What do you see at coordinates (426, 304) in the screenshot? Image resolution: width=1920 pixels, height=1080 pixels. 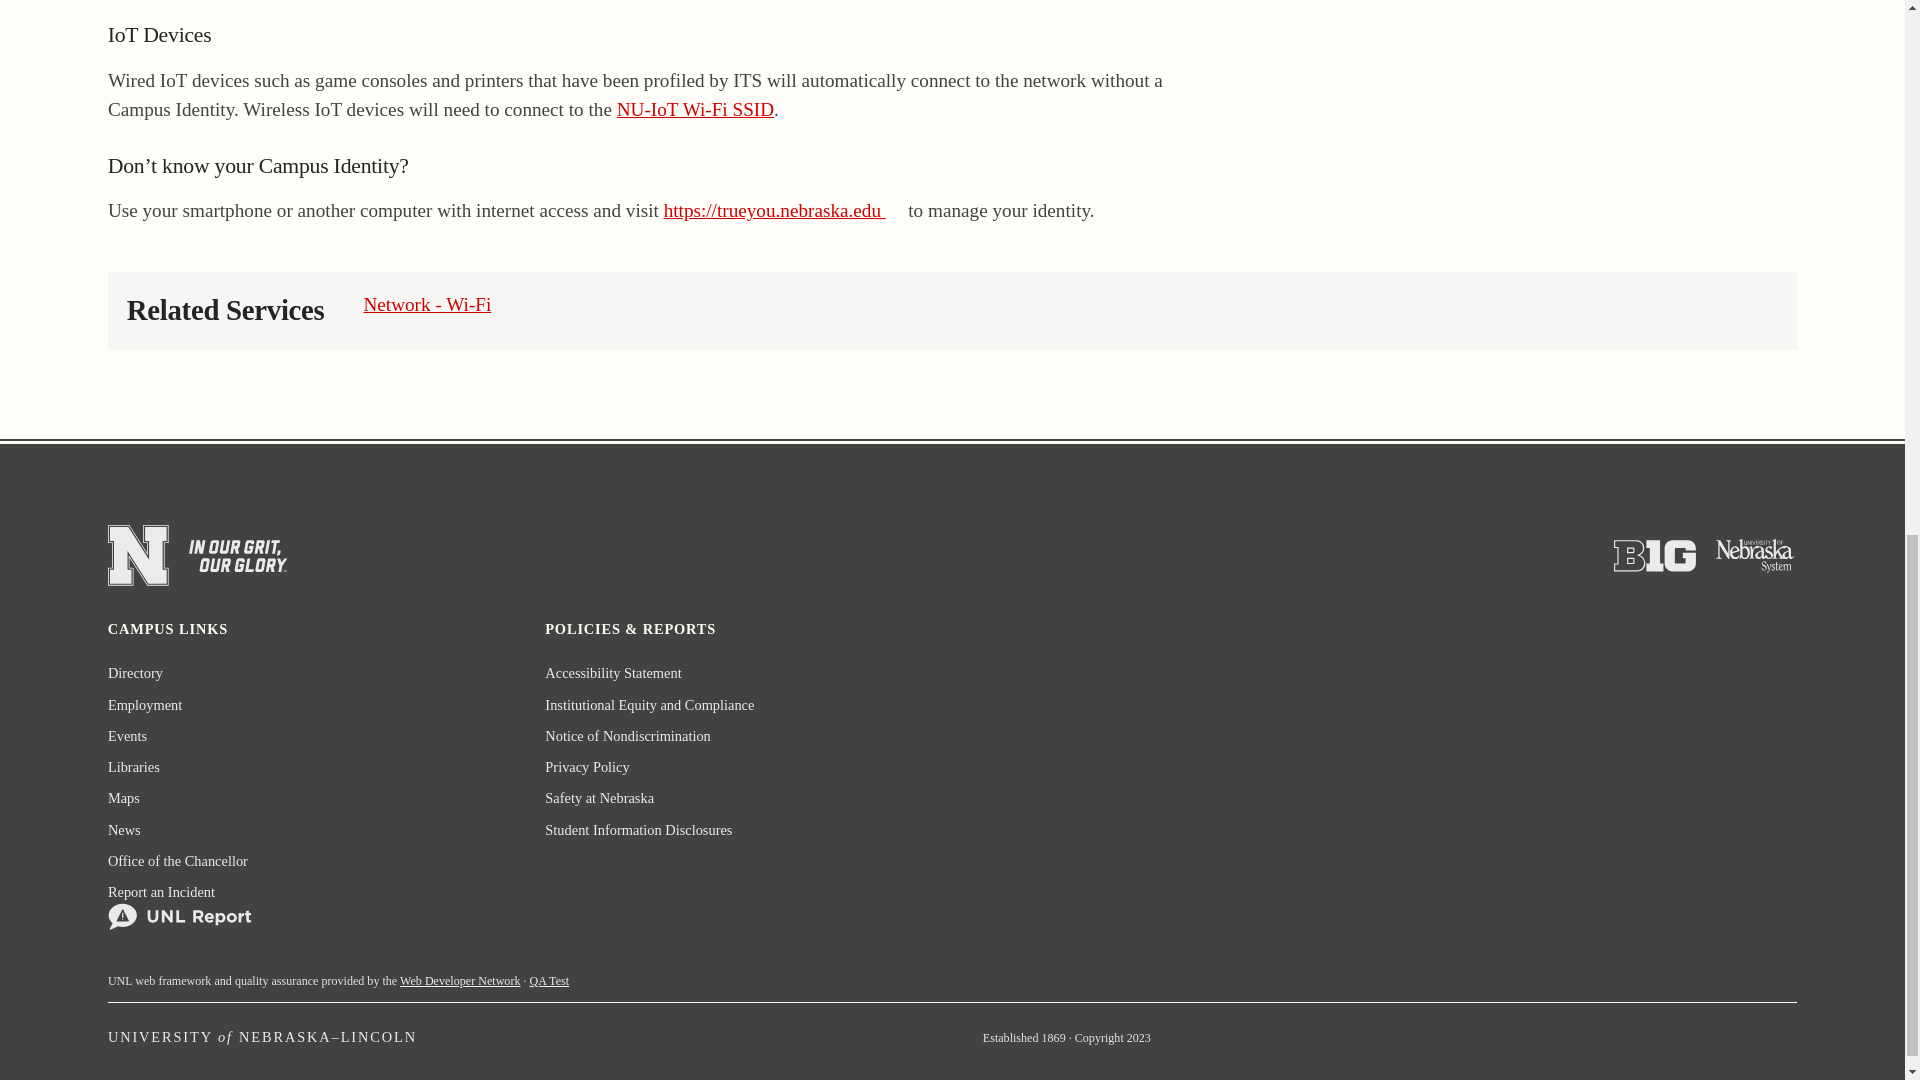 I see `Network - Wi-Fi` at bounding box center [426, 304].